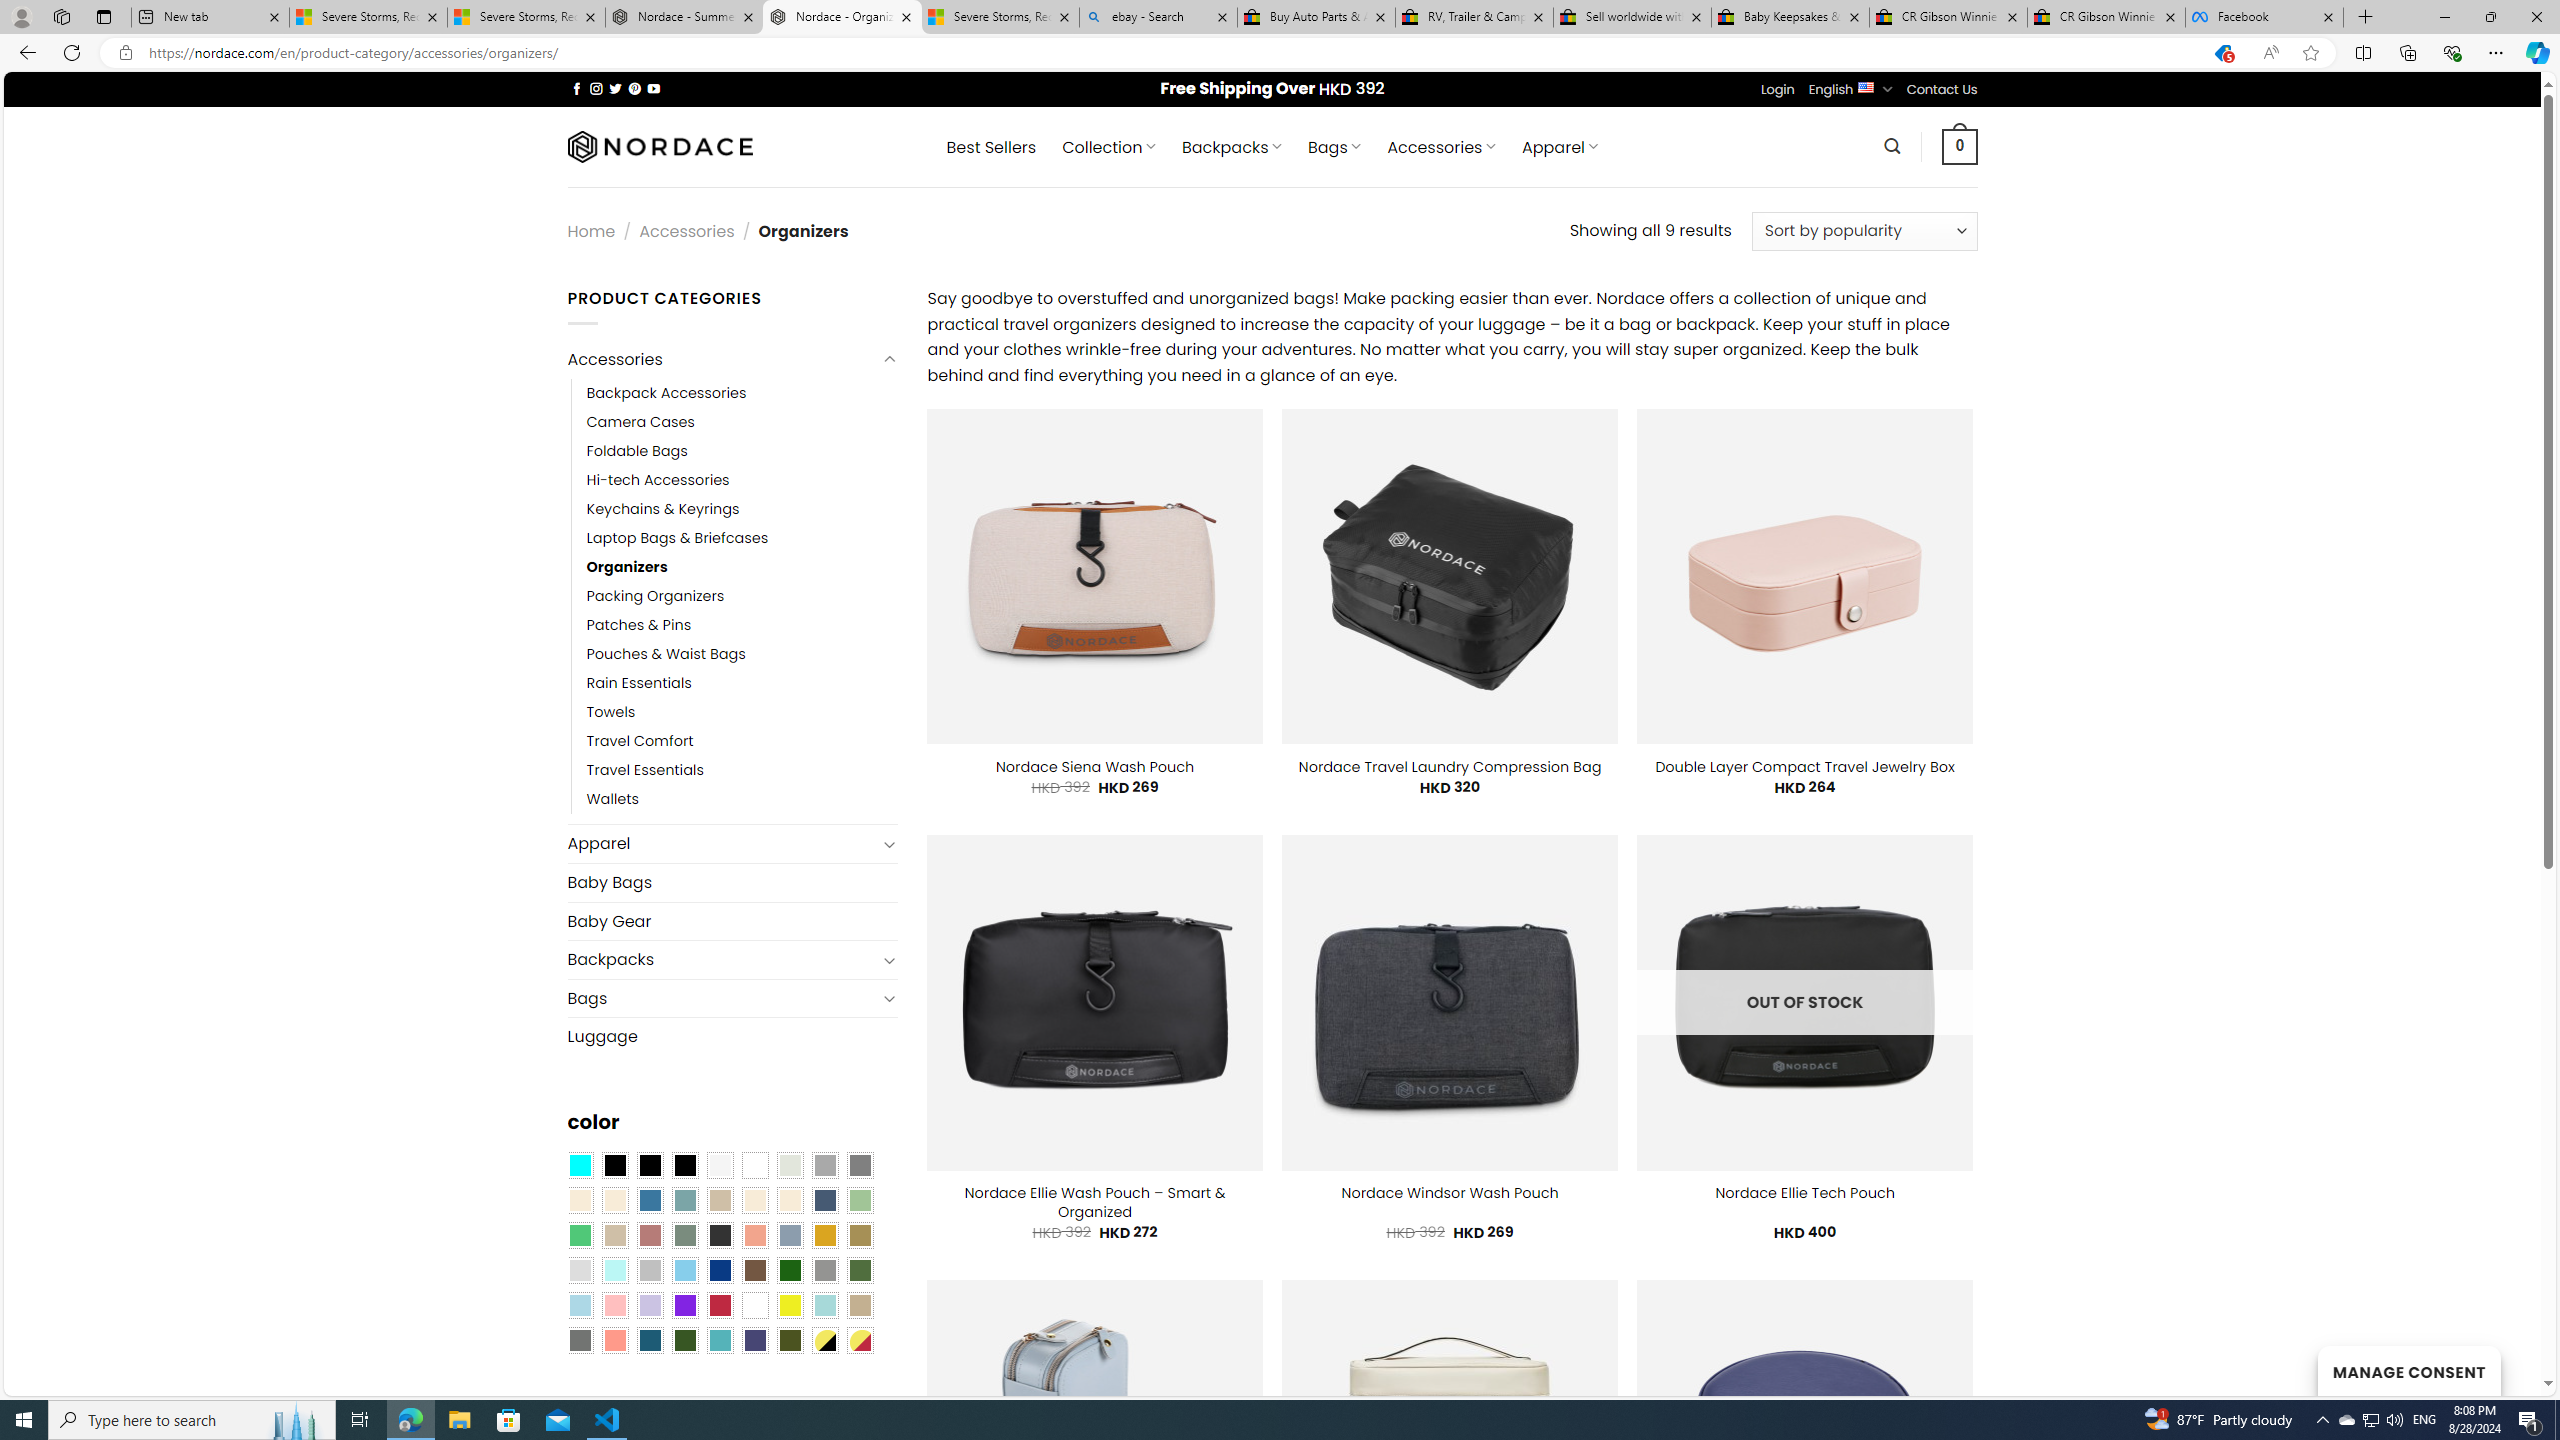 Image resolution: width=2560 pixels, height=1440 pixels. I want to click on Buy Auto Parts & Accessories | eBay, so click(1315, 17).